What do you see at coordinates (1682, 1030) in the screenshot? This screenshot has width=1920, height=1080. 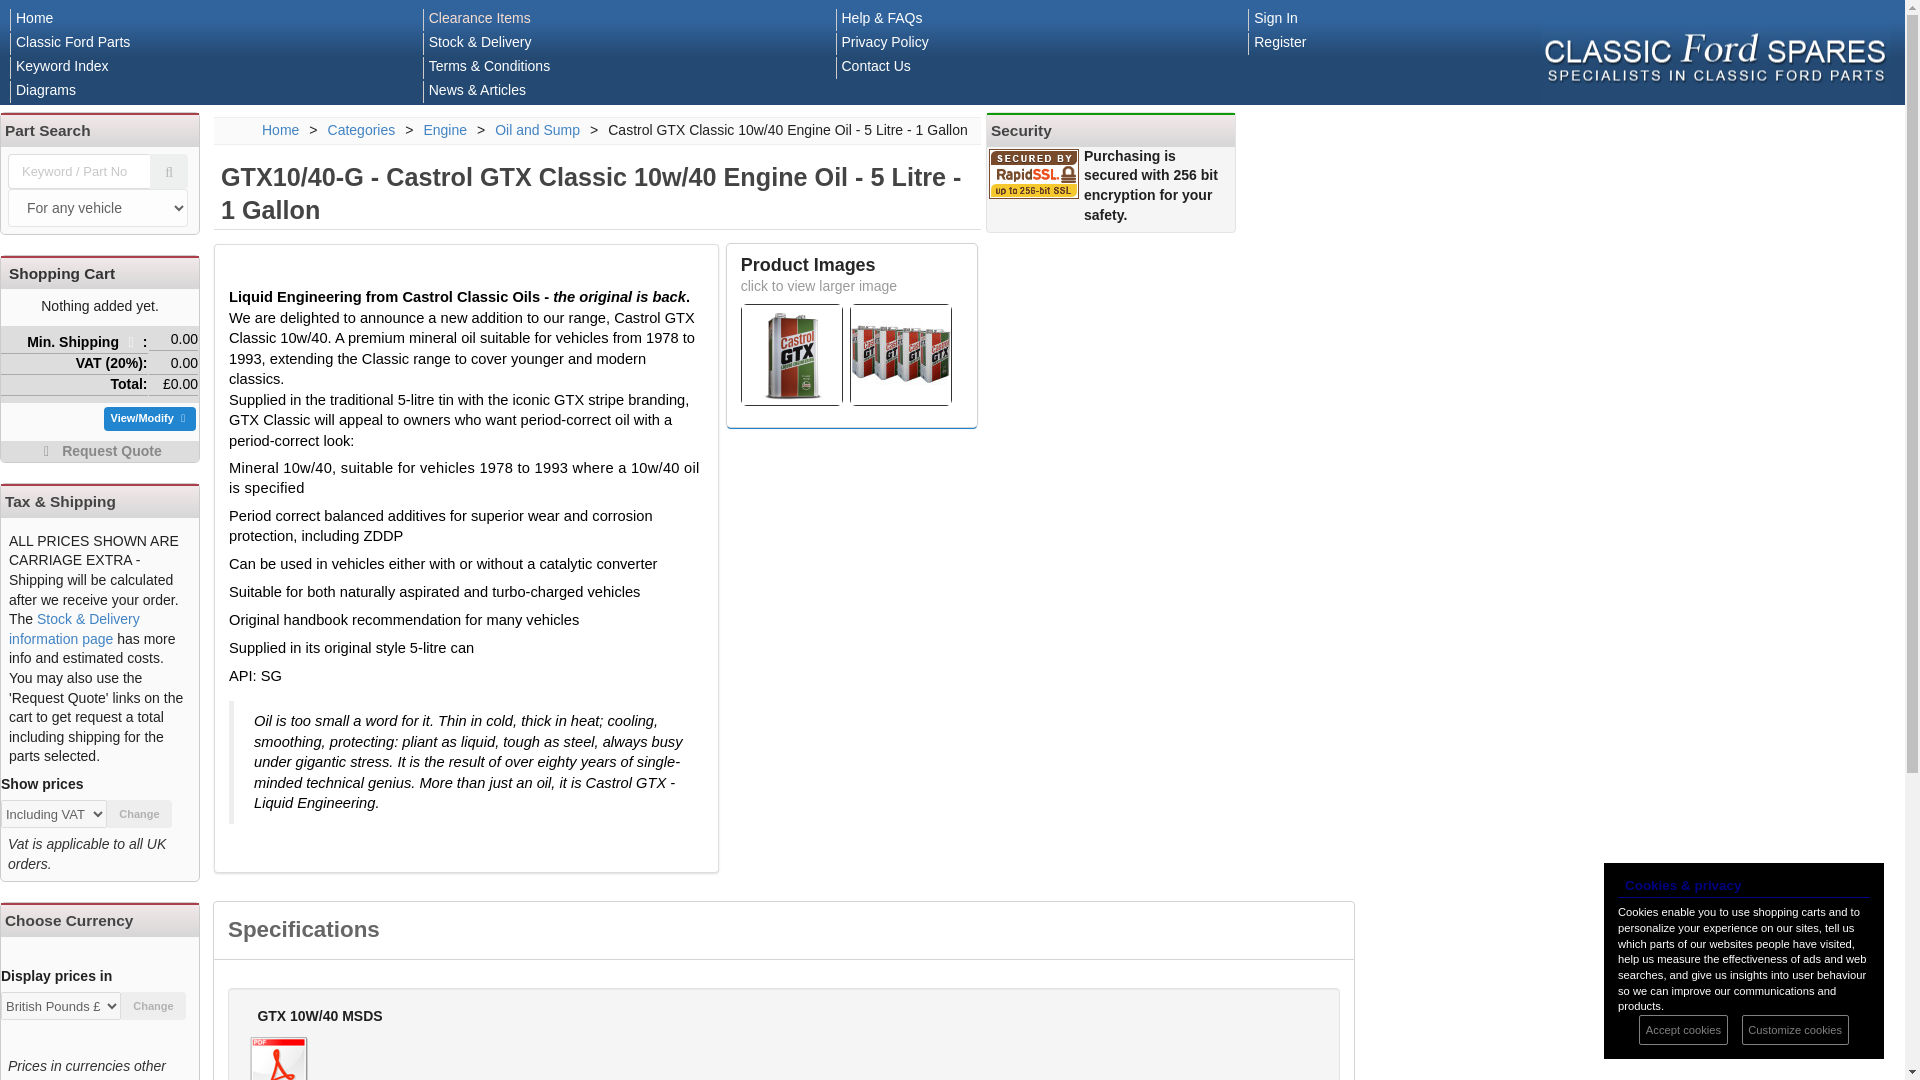 I see `Accept cookies` at bounding box center [1682, 1030].